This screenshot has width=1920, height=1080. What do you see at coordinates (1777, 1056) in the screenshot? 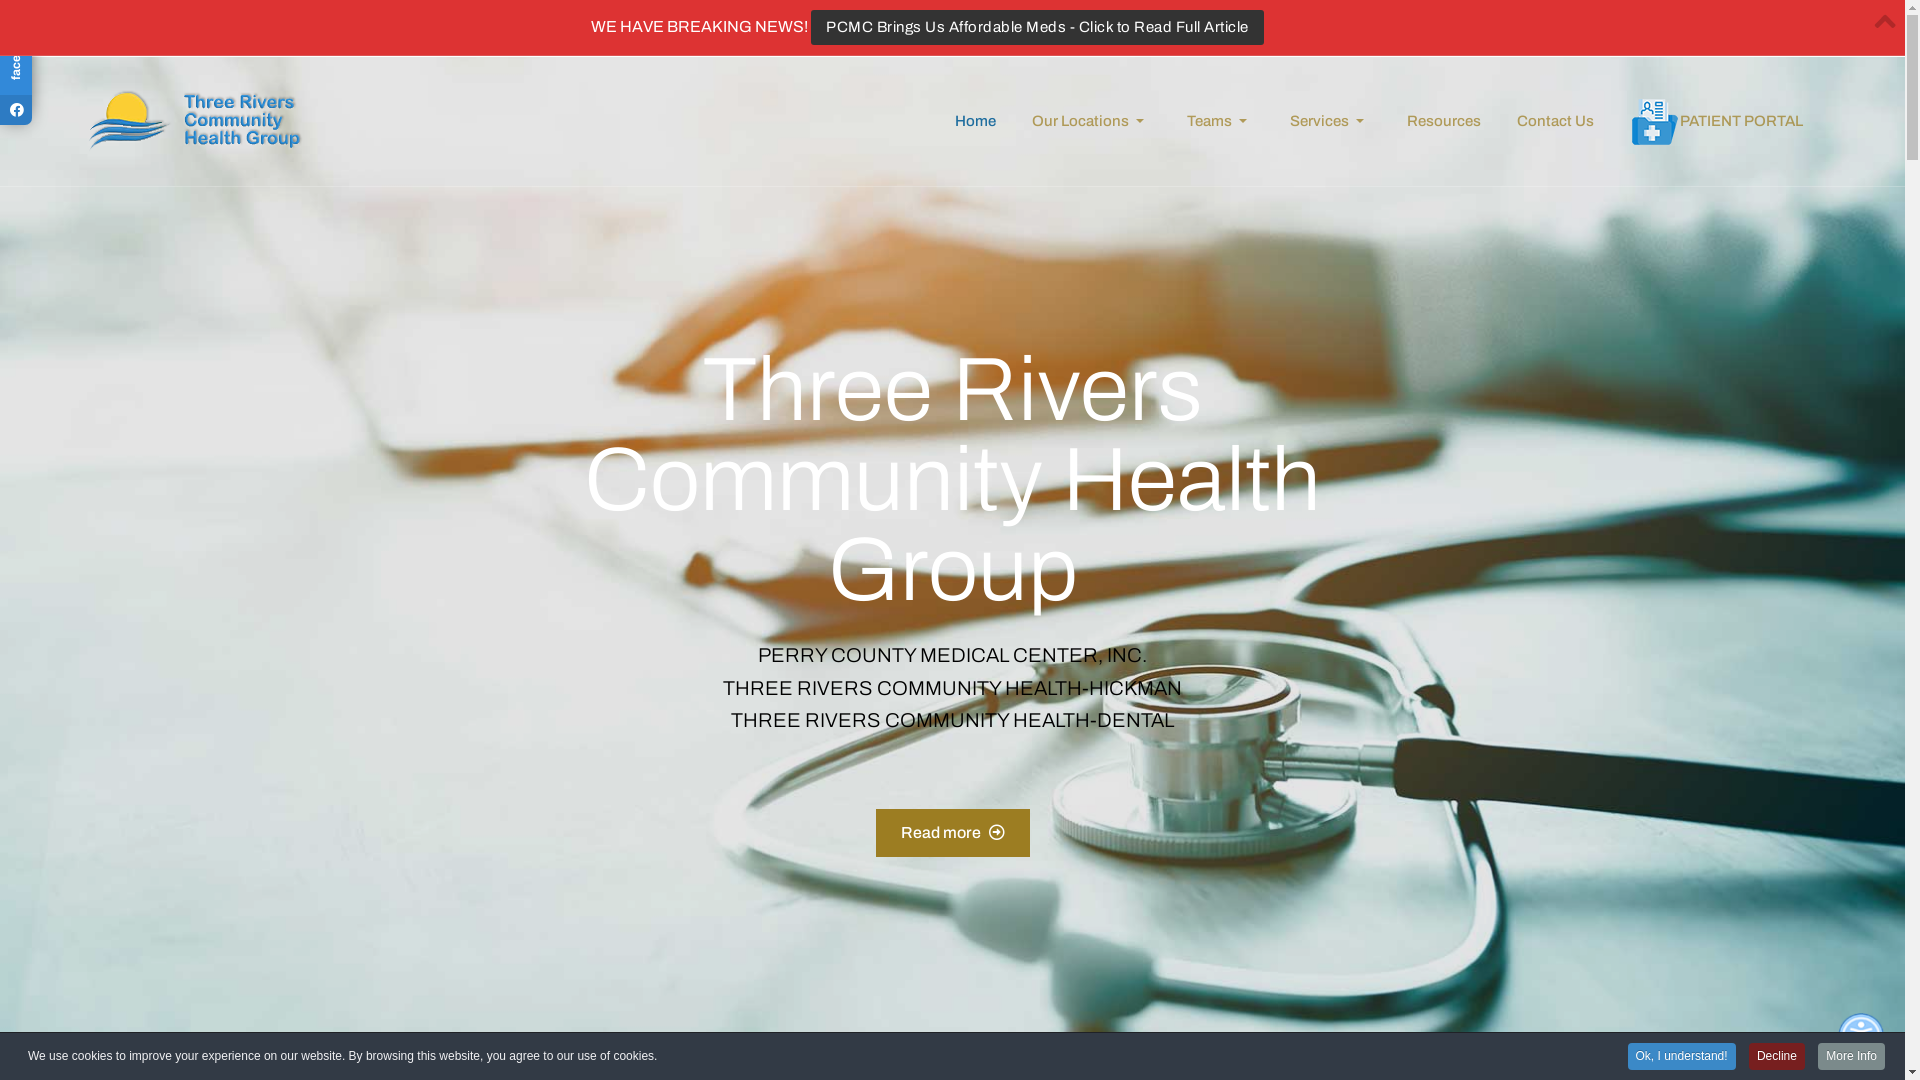
I see `Decline` at bounding box center [1777, 1056].